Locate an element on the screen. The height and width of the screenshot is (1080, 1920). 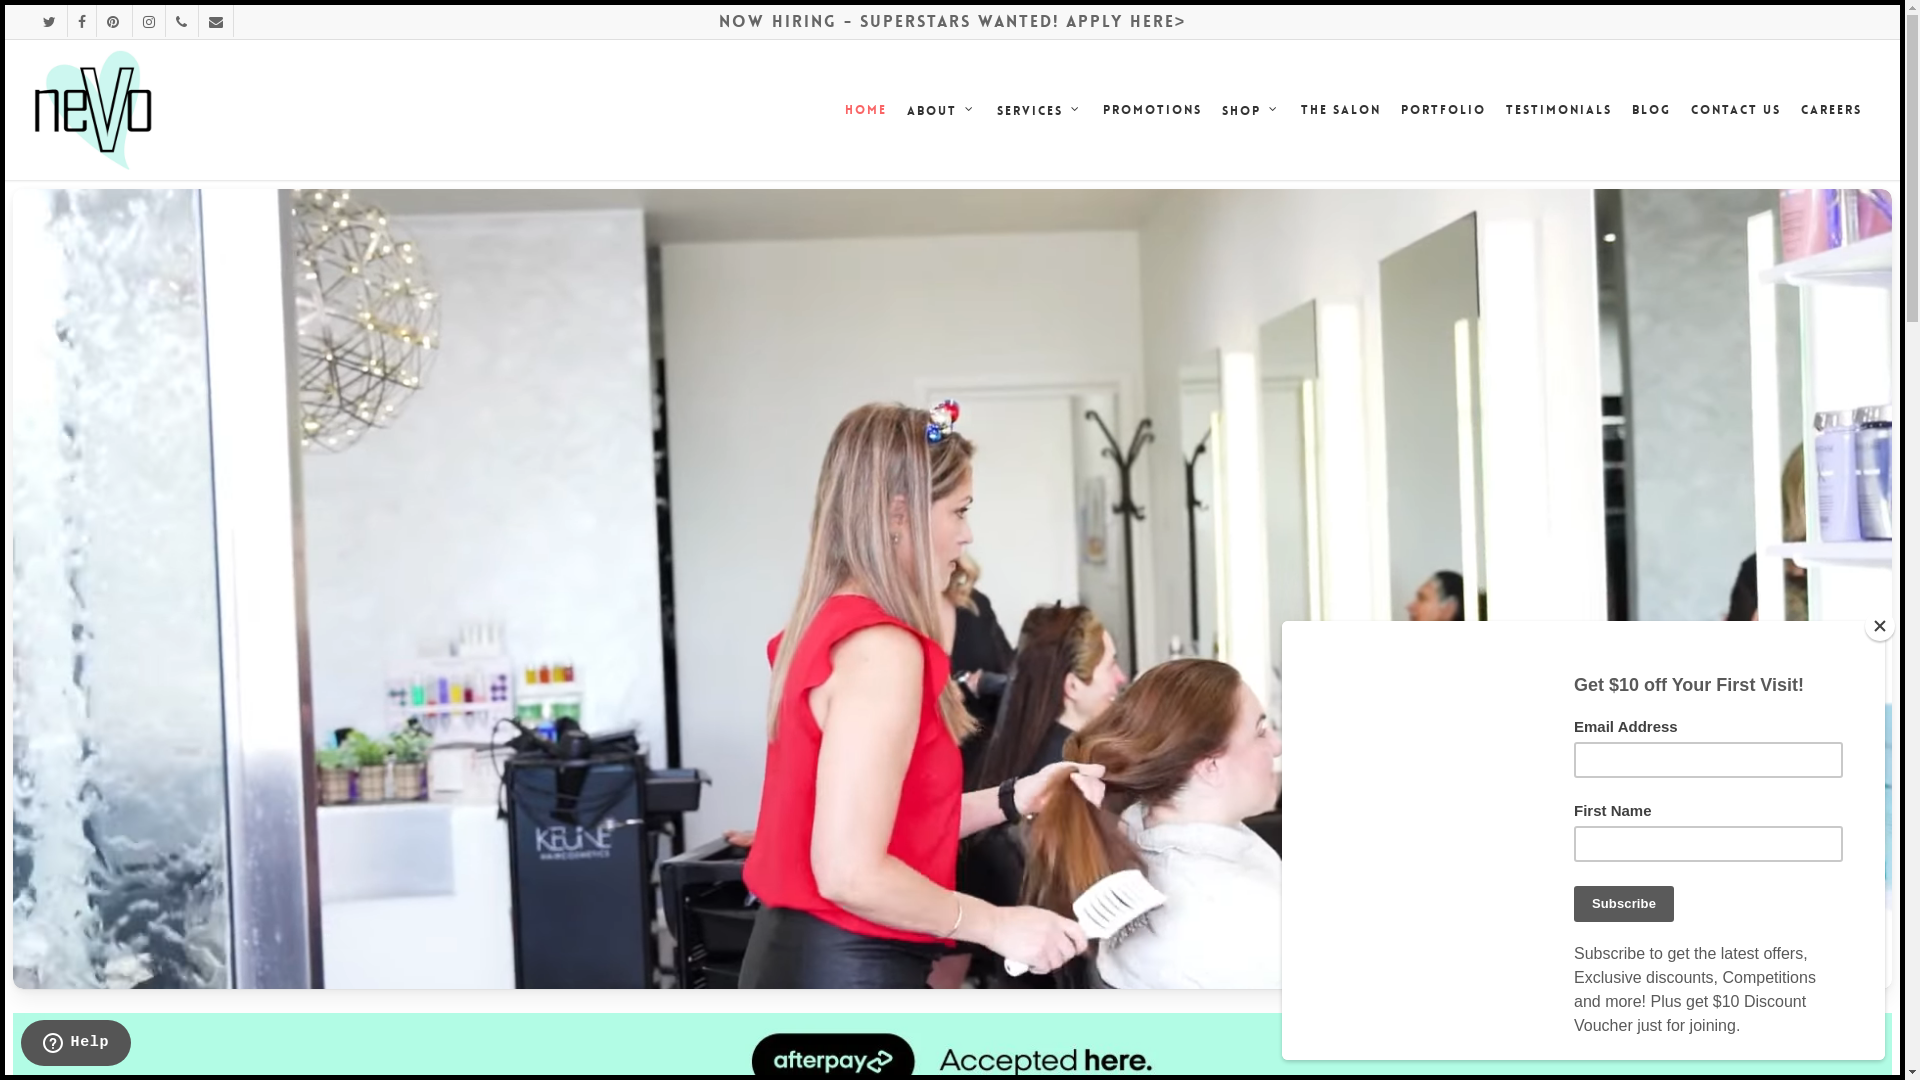
Shop is located at coordinates (1252, 110).